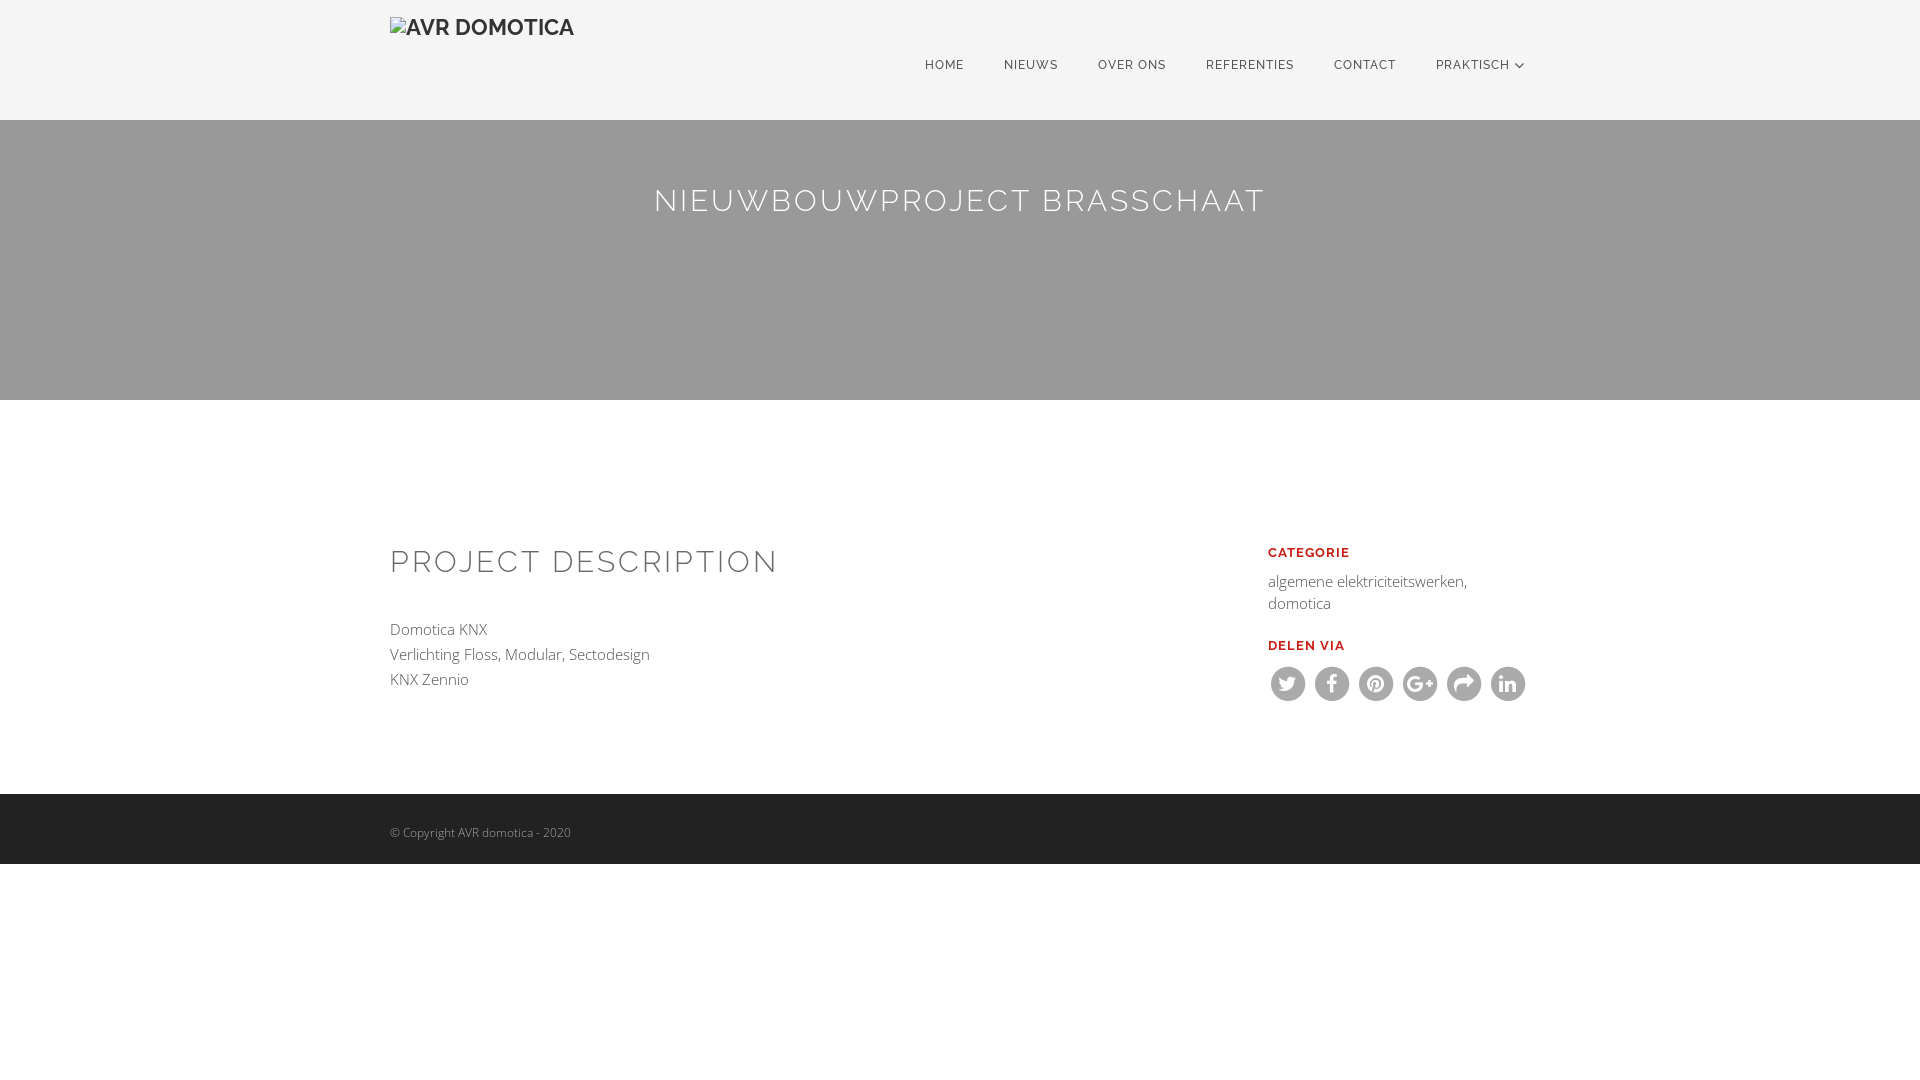 This screenshot has height=1080, width=1920. I want to click on HOME, so click(944, 65).